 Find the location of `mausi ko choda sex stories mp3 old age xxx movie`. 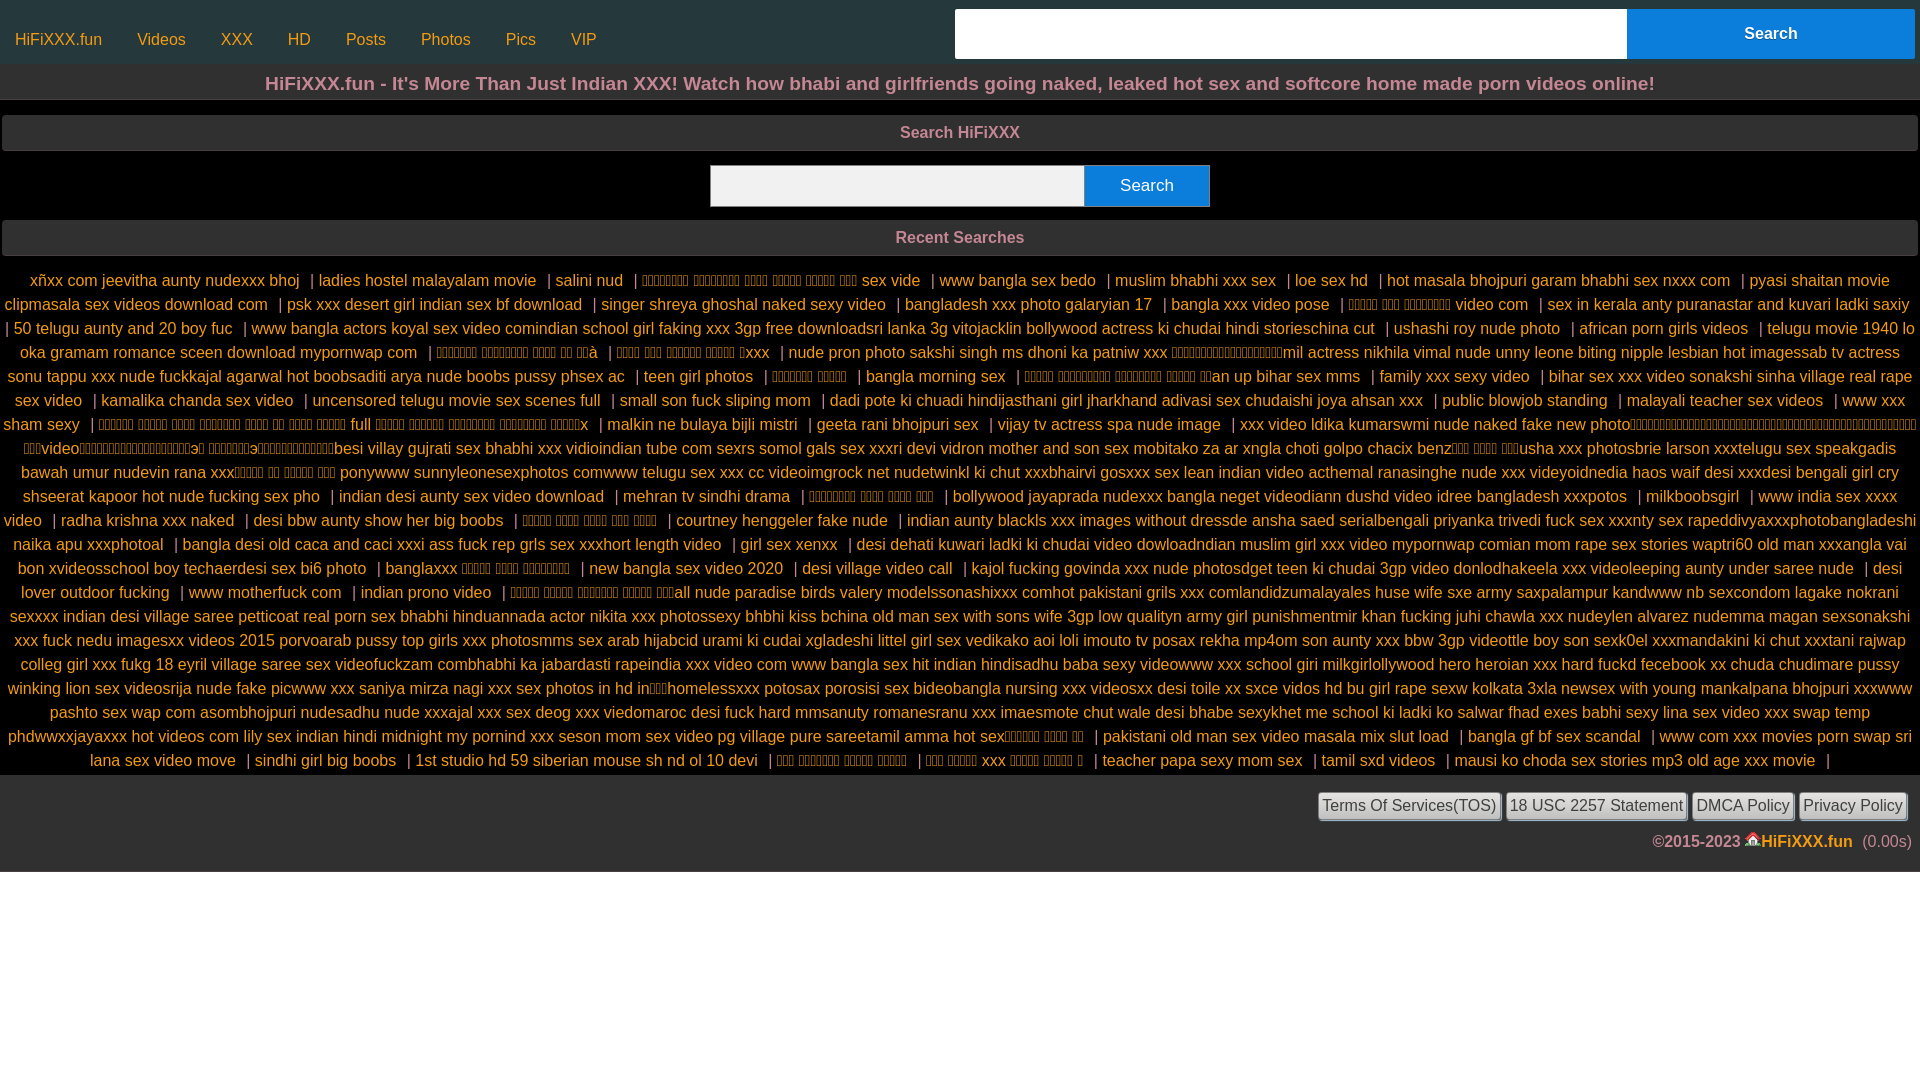

mausi ko choda sex stories mp3 old age xxx movie is located at coordinates (1634, 760).